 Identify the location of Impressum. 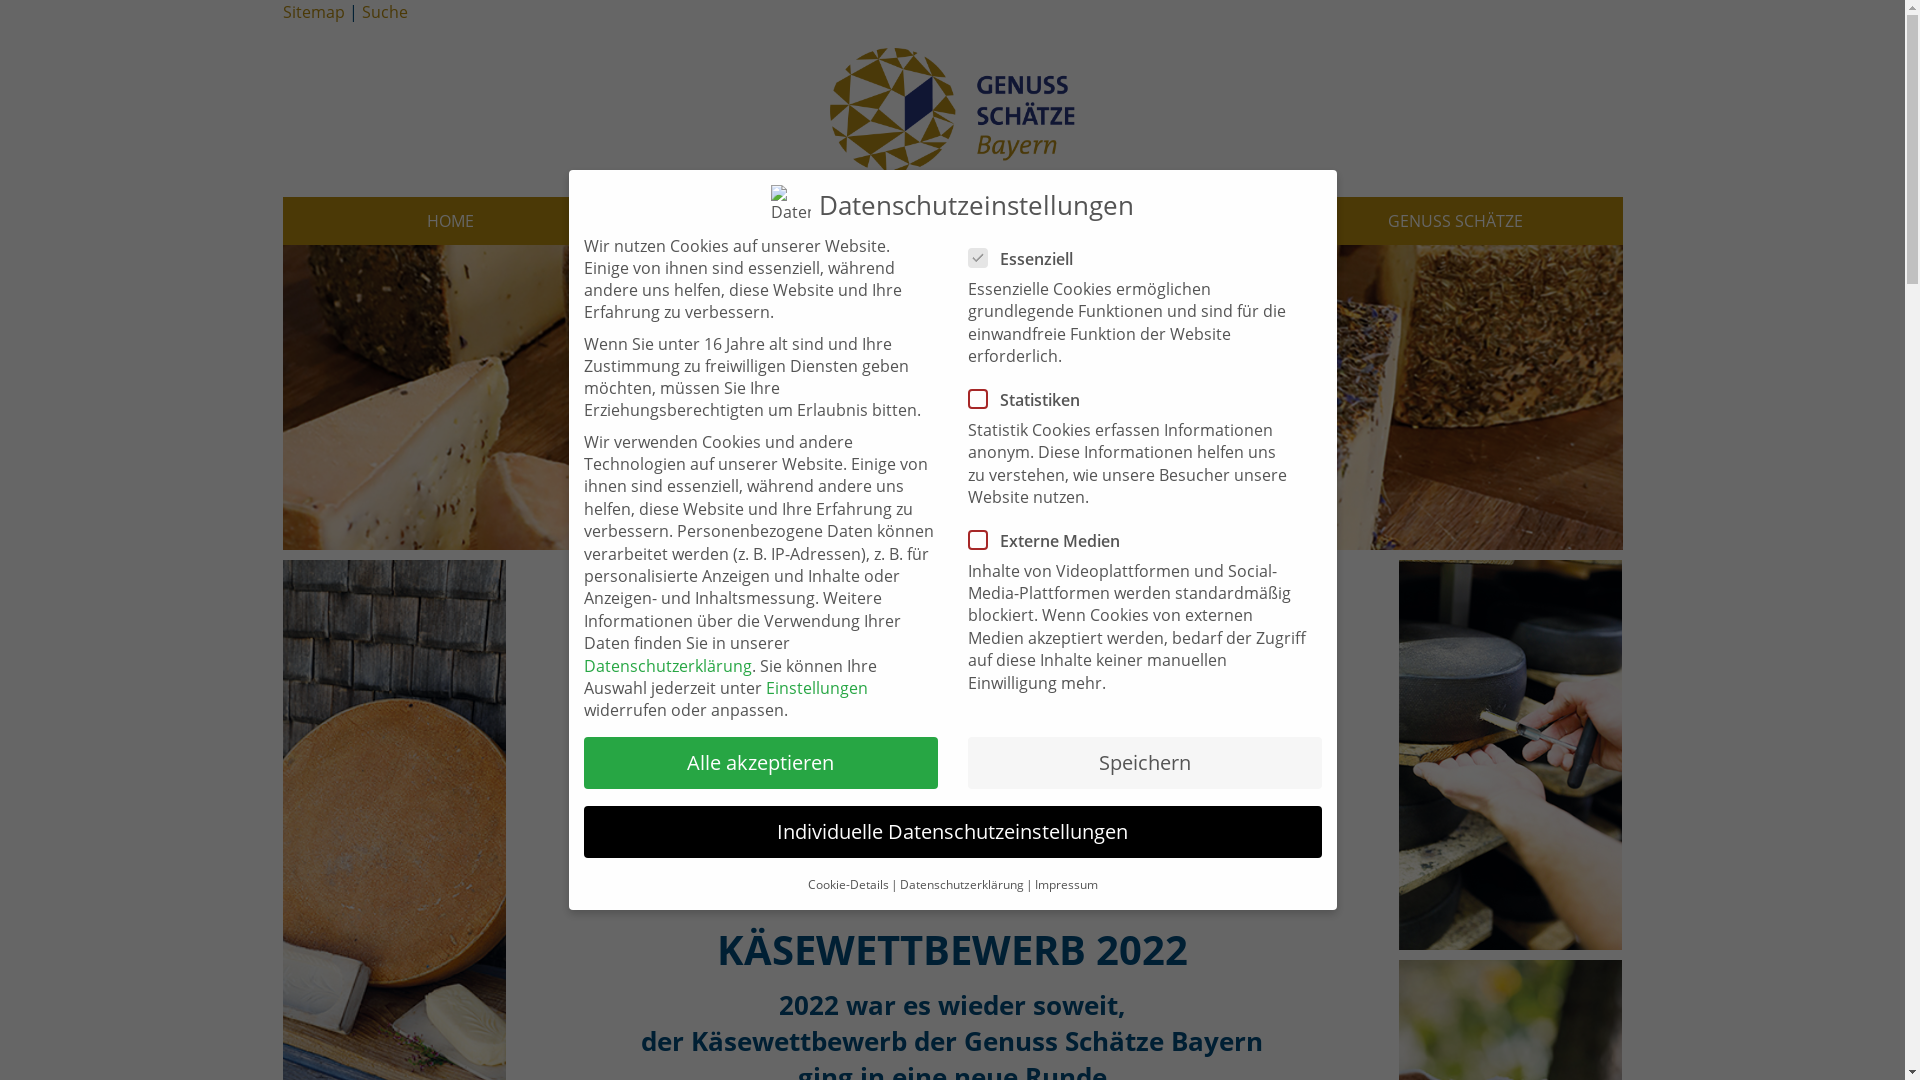
(1066, 884).